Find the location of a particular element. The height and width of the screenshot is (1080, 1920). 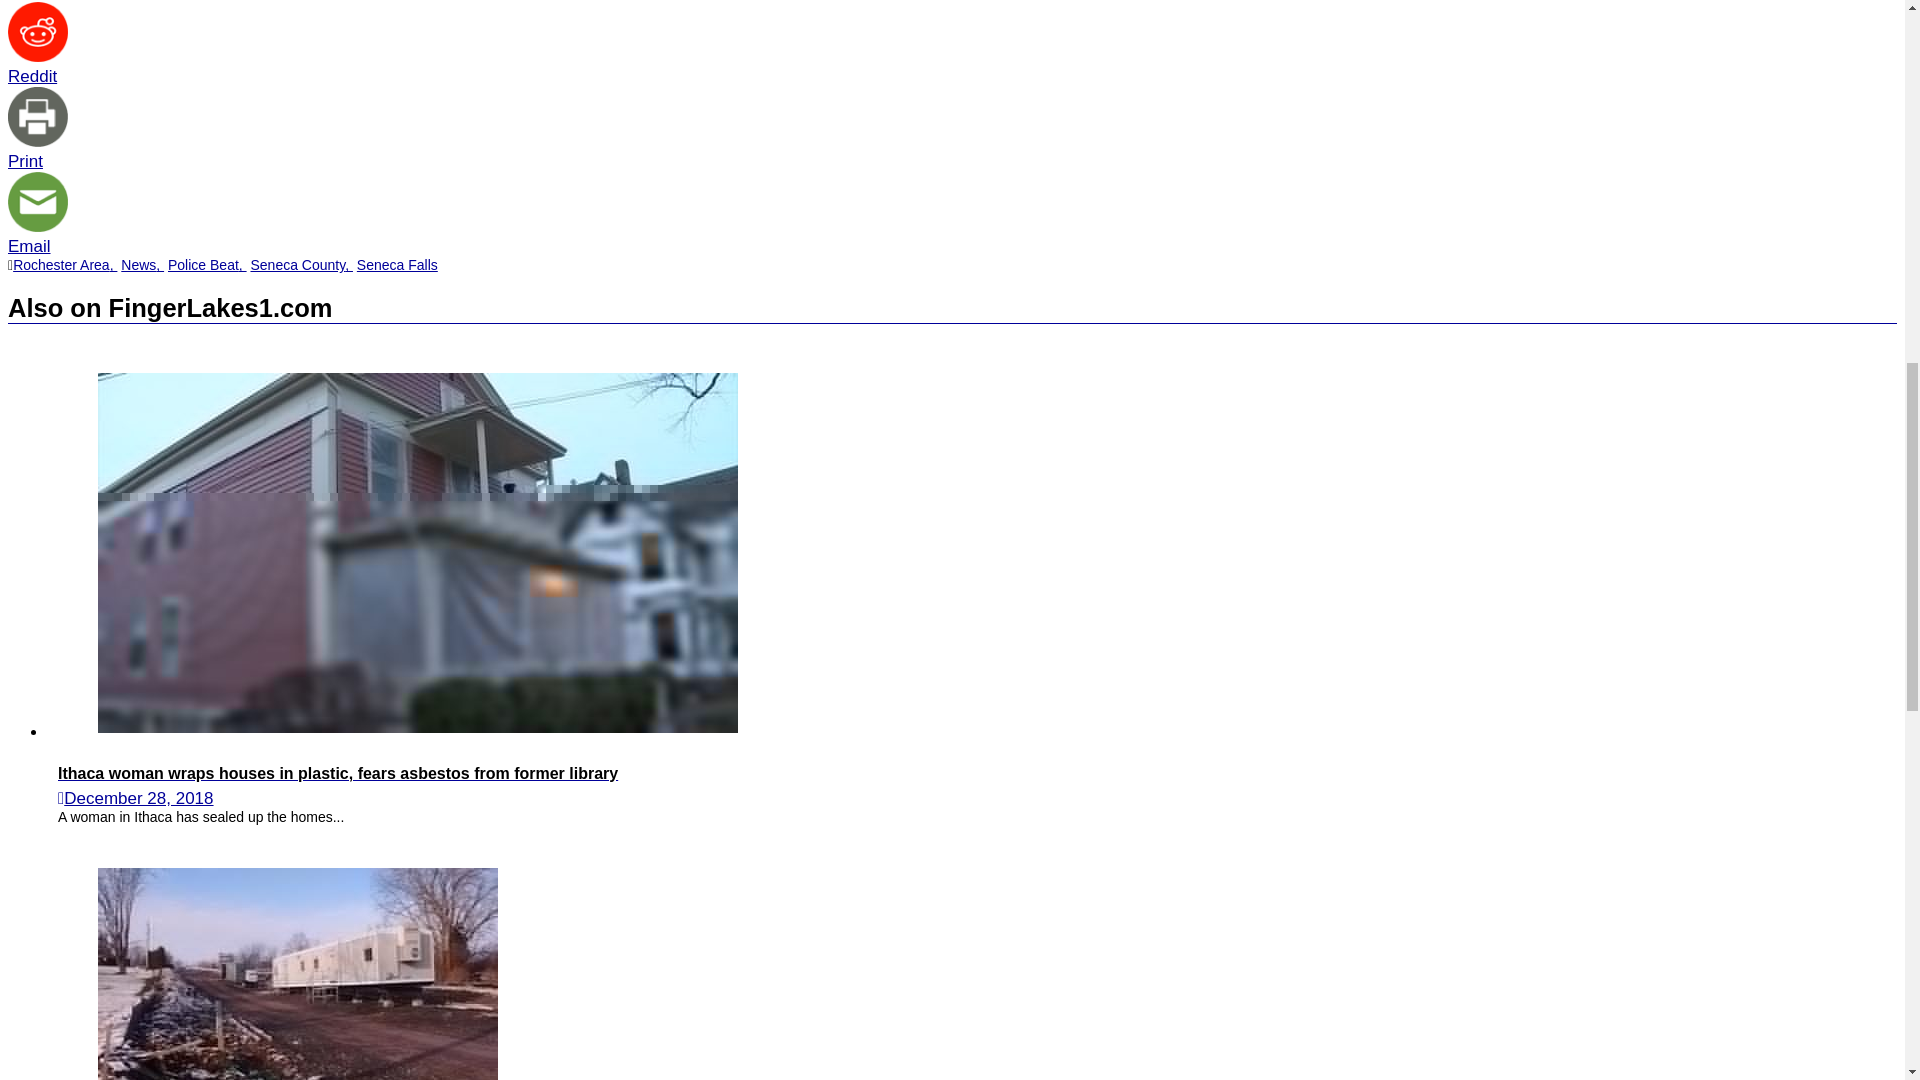

Seneca County is located at coordinates (300, 265).